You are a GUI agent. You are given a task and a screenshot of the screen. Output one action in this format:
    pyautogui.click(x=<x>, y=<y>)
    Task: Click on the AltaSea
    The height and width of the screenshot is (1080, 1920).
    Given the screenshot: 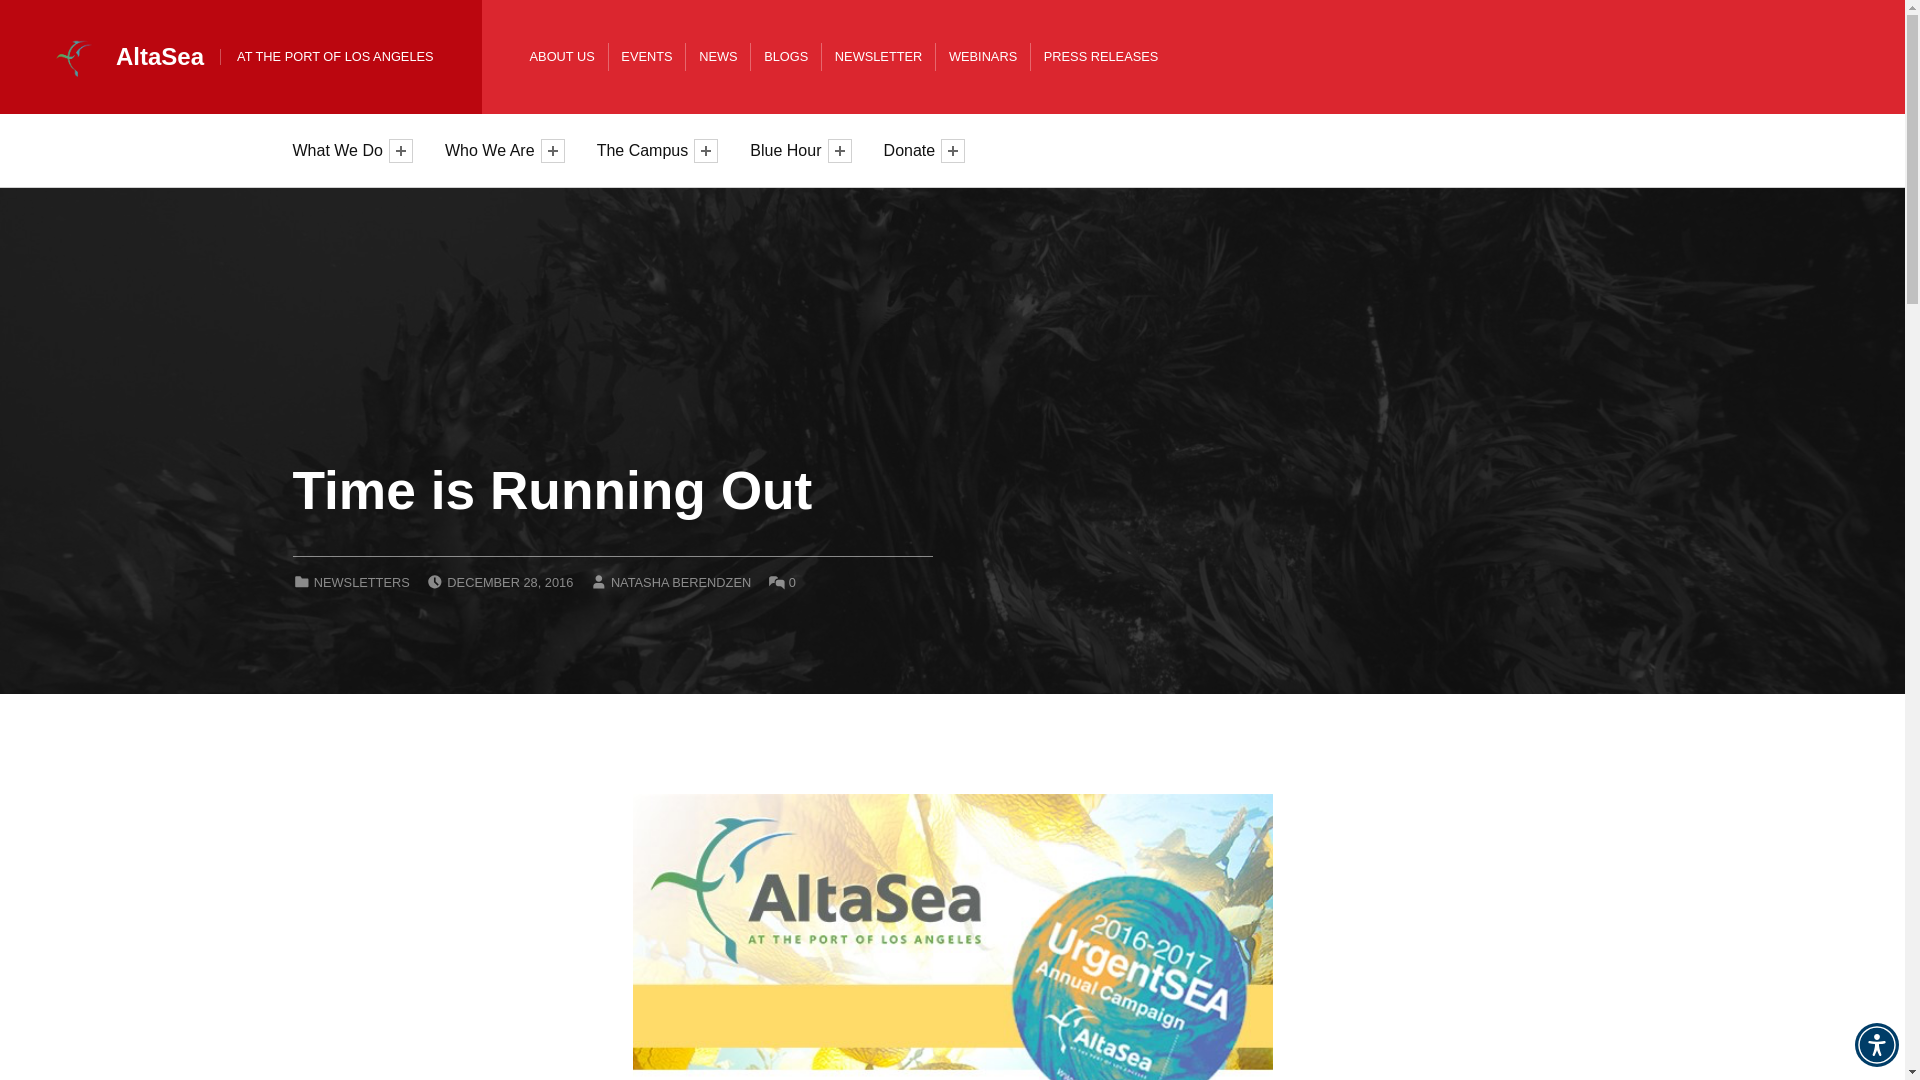 What is the action you would take?
    pyautogui.click(x=159, y=56)
    